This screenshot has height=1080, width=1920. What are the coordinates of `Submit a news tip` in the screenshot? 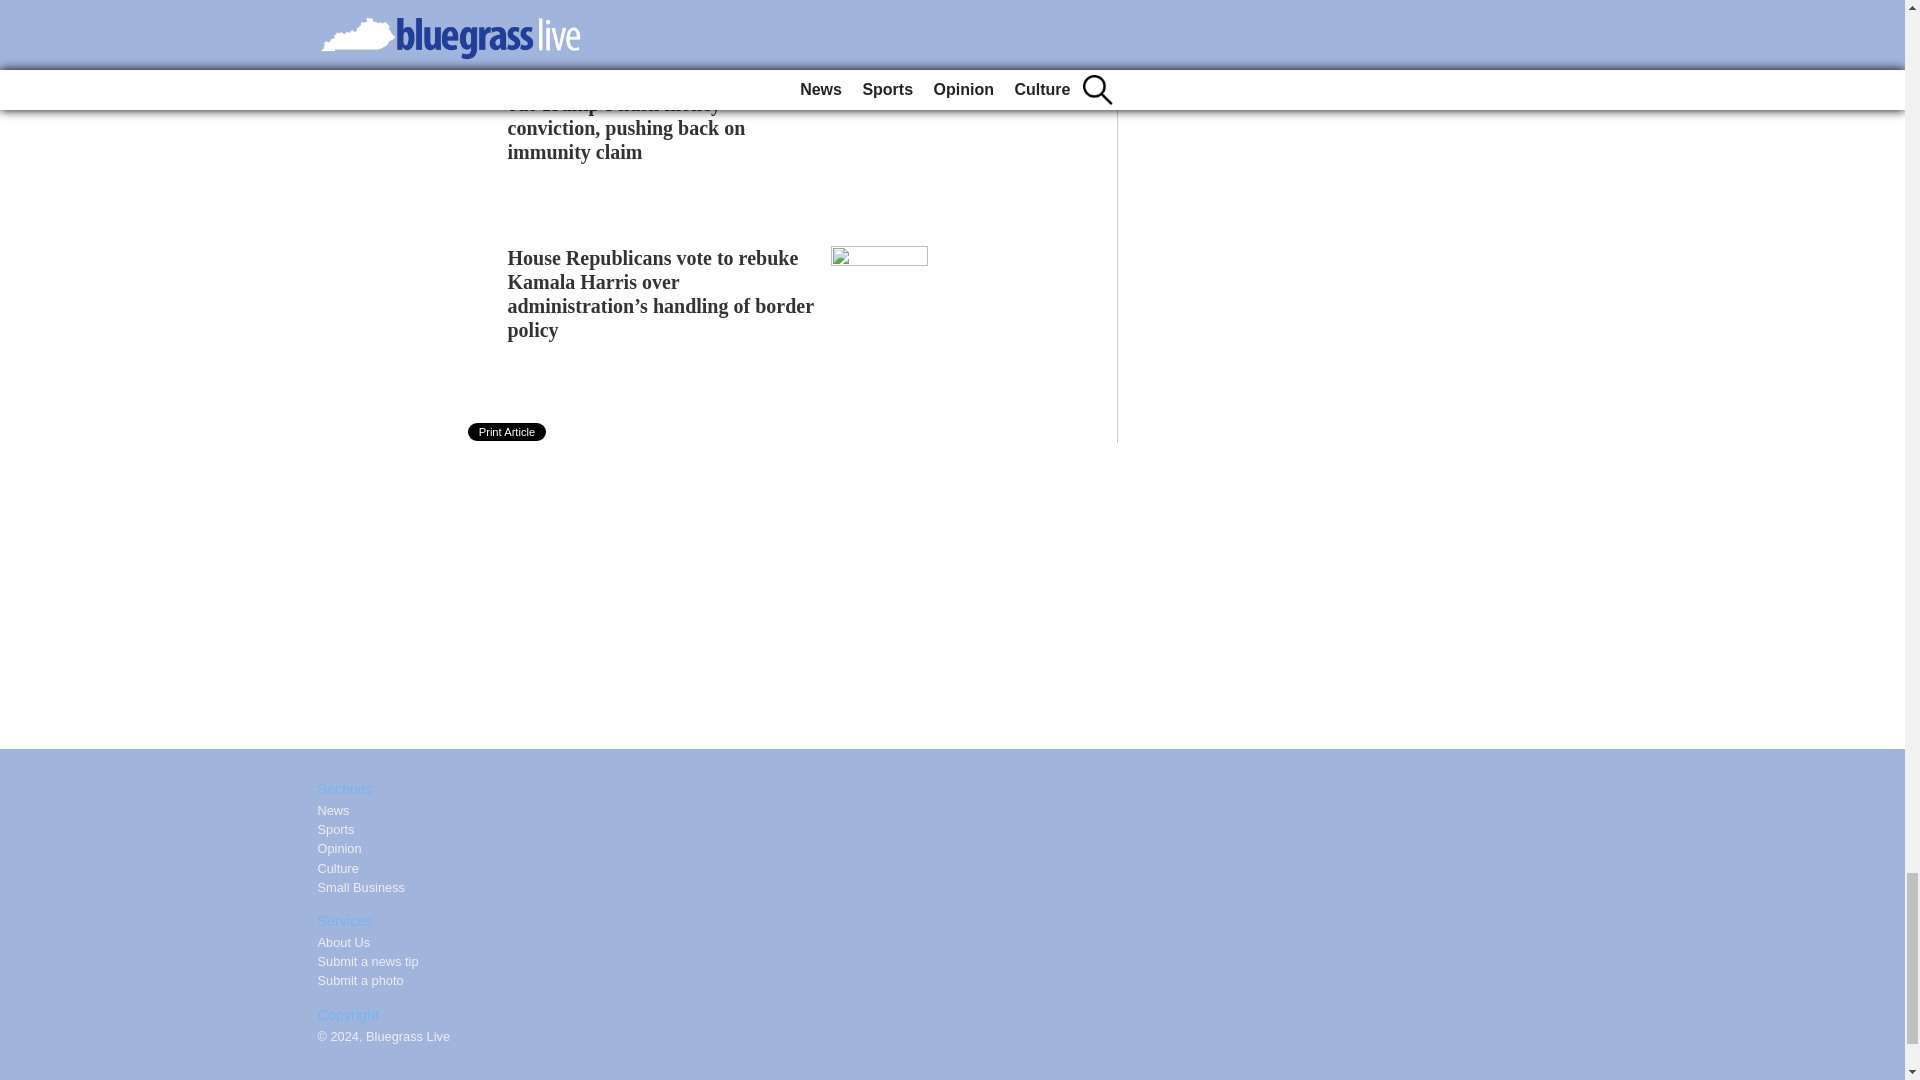 It's located at (368, 960).